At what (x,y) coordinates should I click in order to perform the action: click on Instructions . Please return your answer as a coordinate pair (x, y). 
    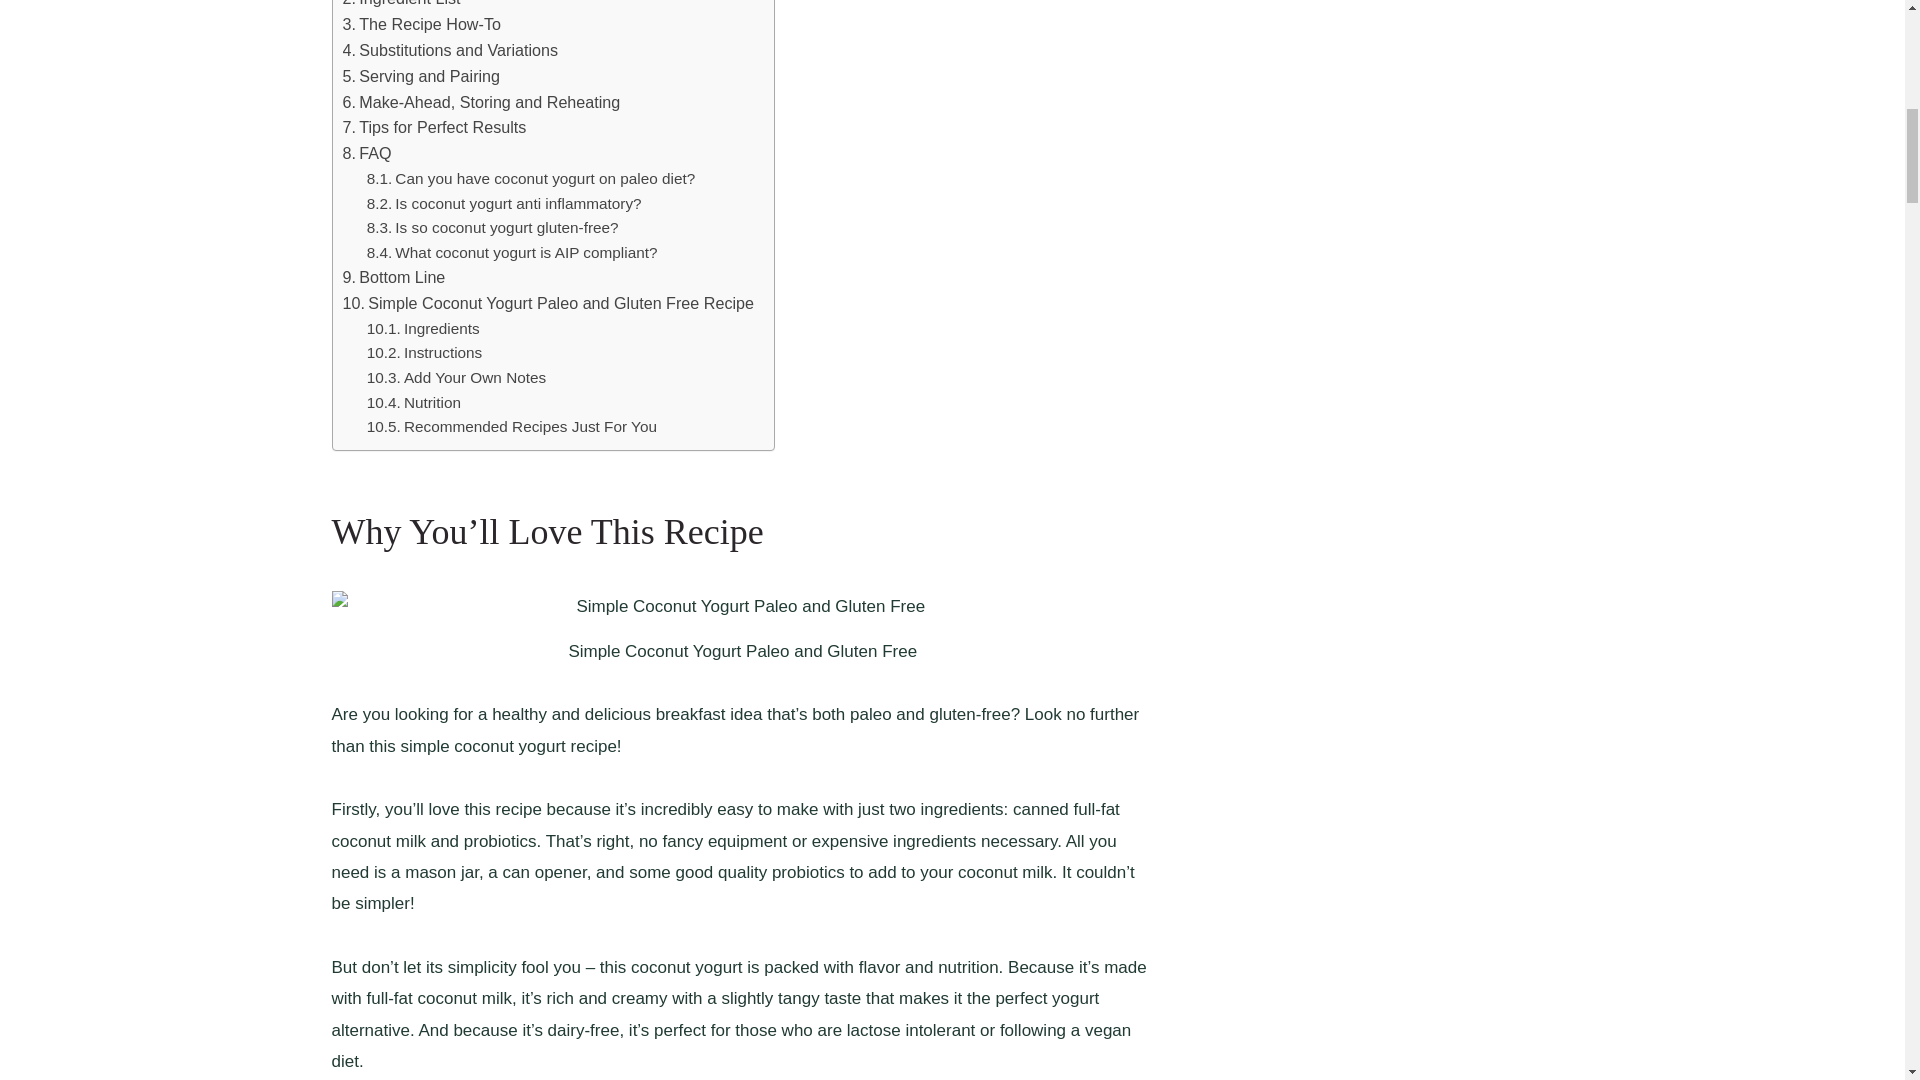
    Looking at the image, I should click on (426, 354).